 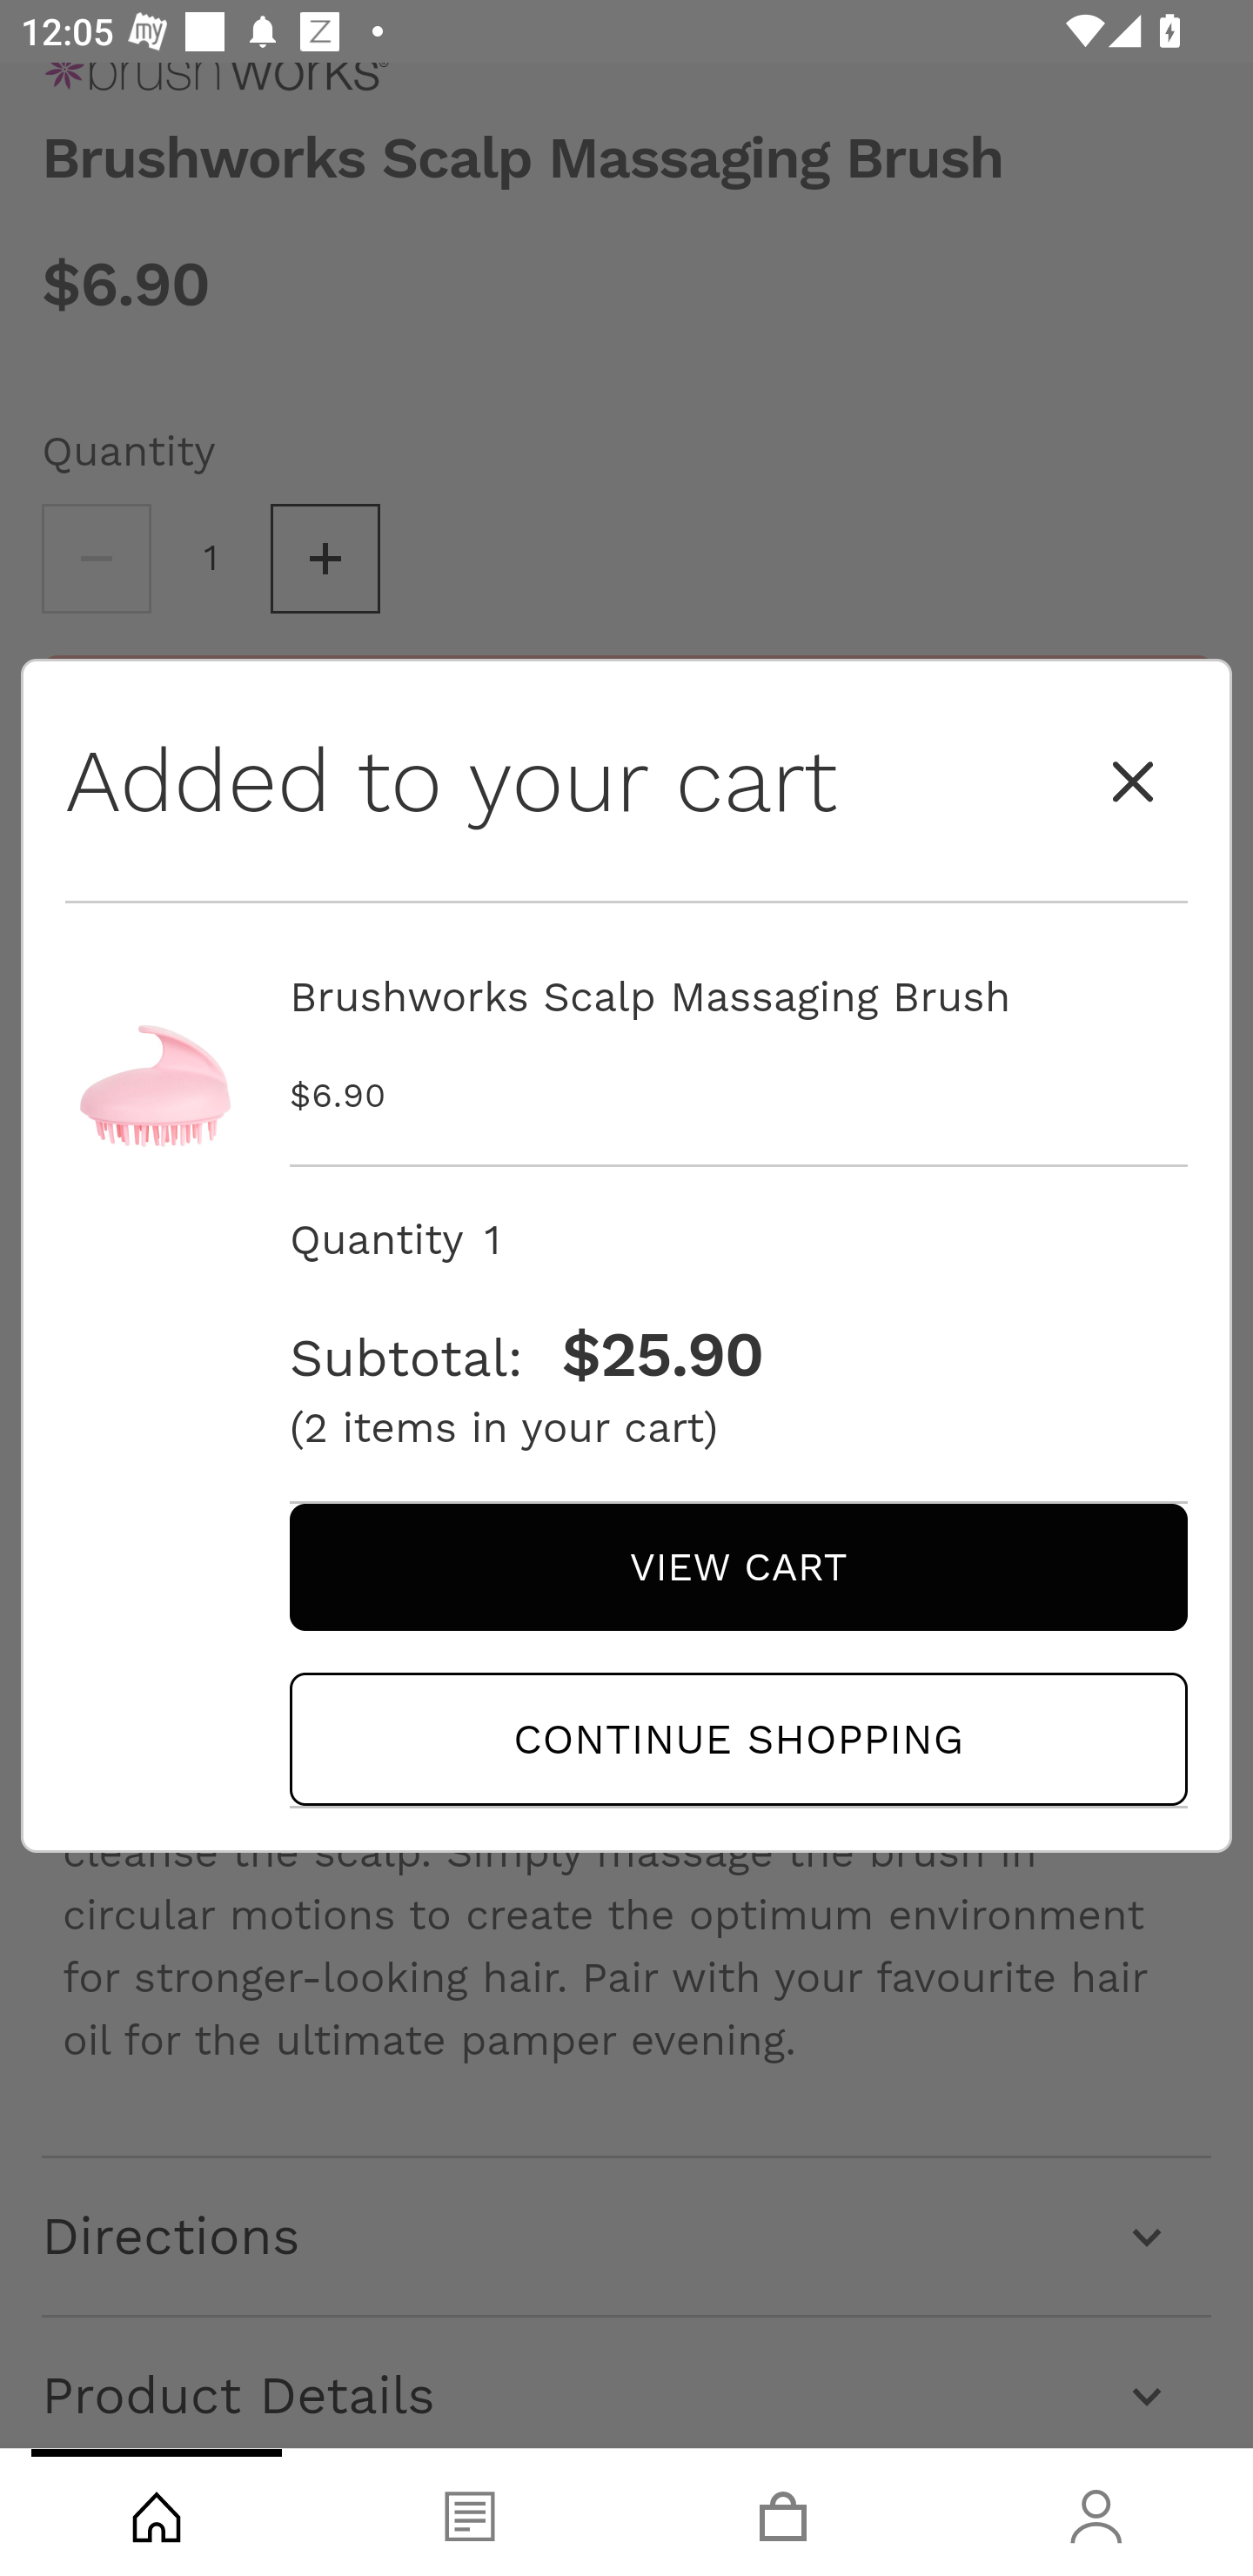 What do you see at coordinates (738, 1566) in the screenshot?
I see `VIEW CART` at bounding box center [738, 1566].